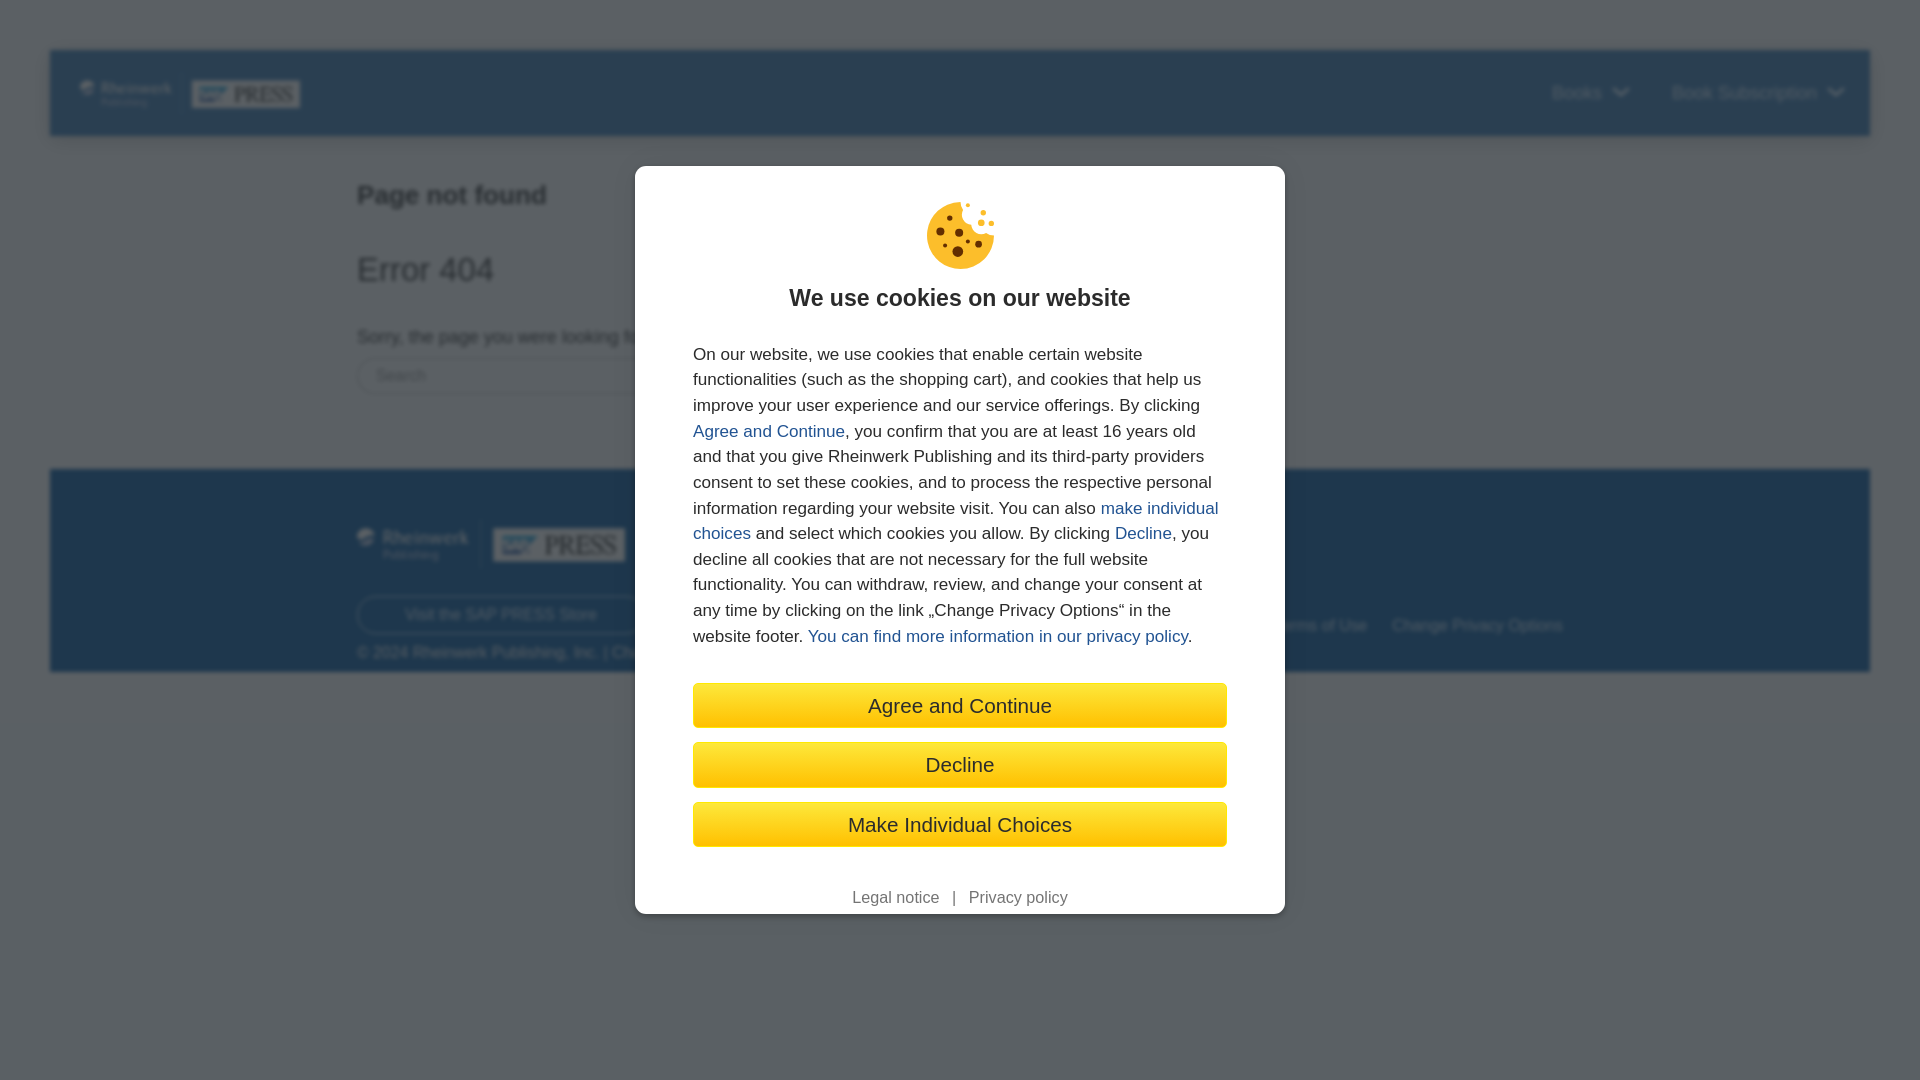 The height and width of the screenshot is (1080, 1920). What do you see at coordinates (982, 626) in the screenshot?
I see `About Us` at bounding box center [982, 626].